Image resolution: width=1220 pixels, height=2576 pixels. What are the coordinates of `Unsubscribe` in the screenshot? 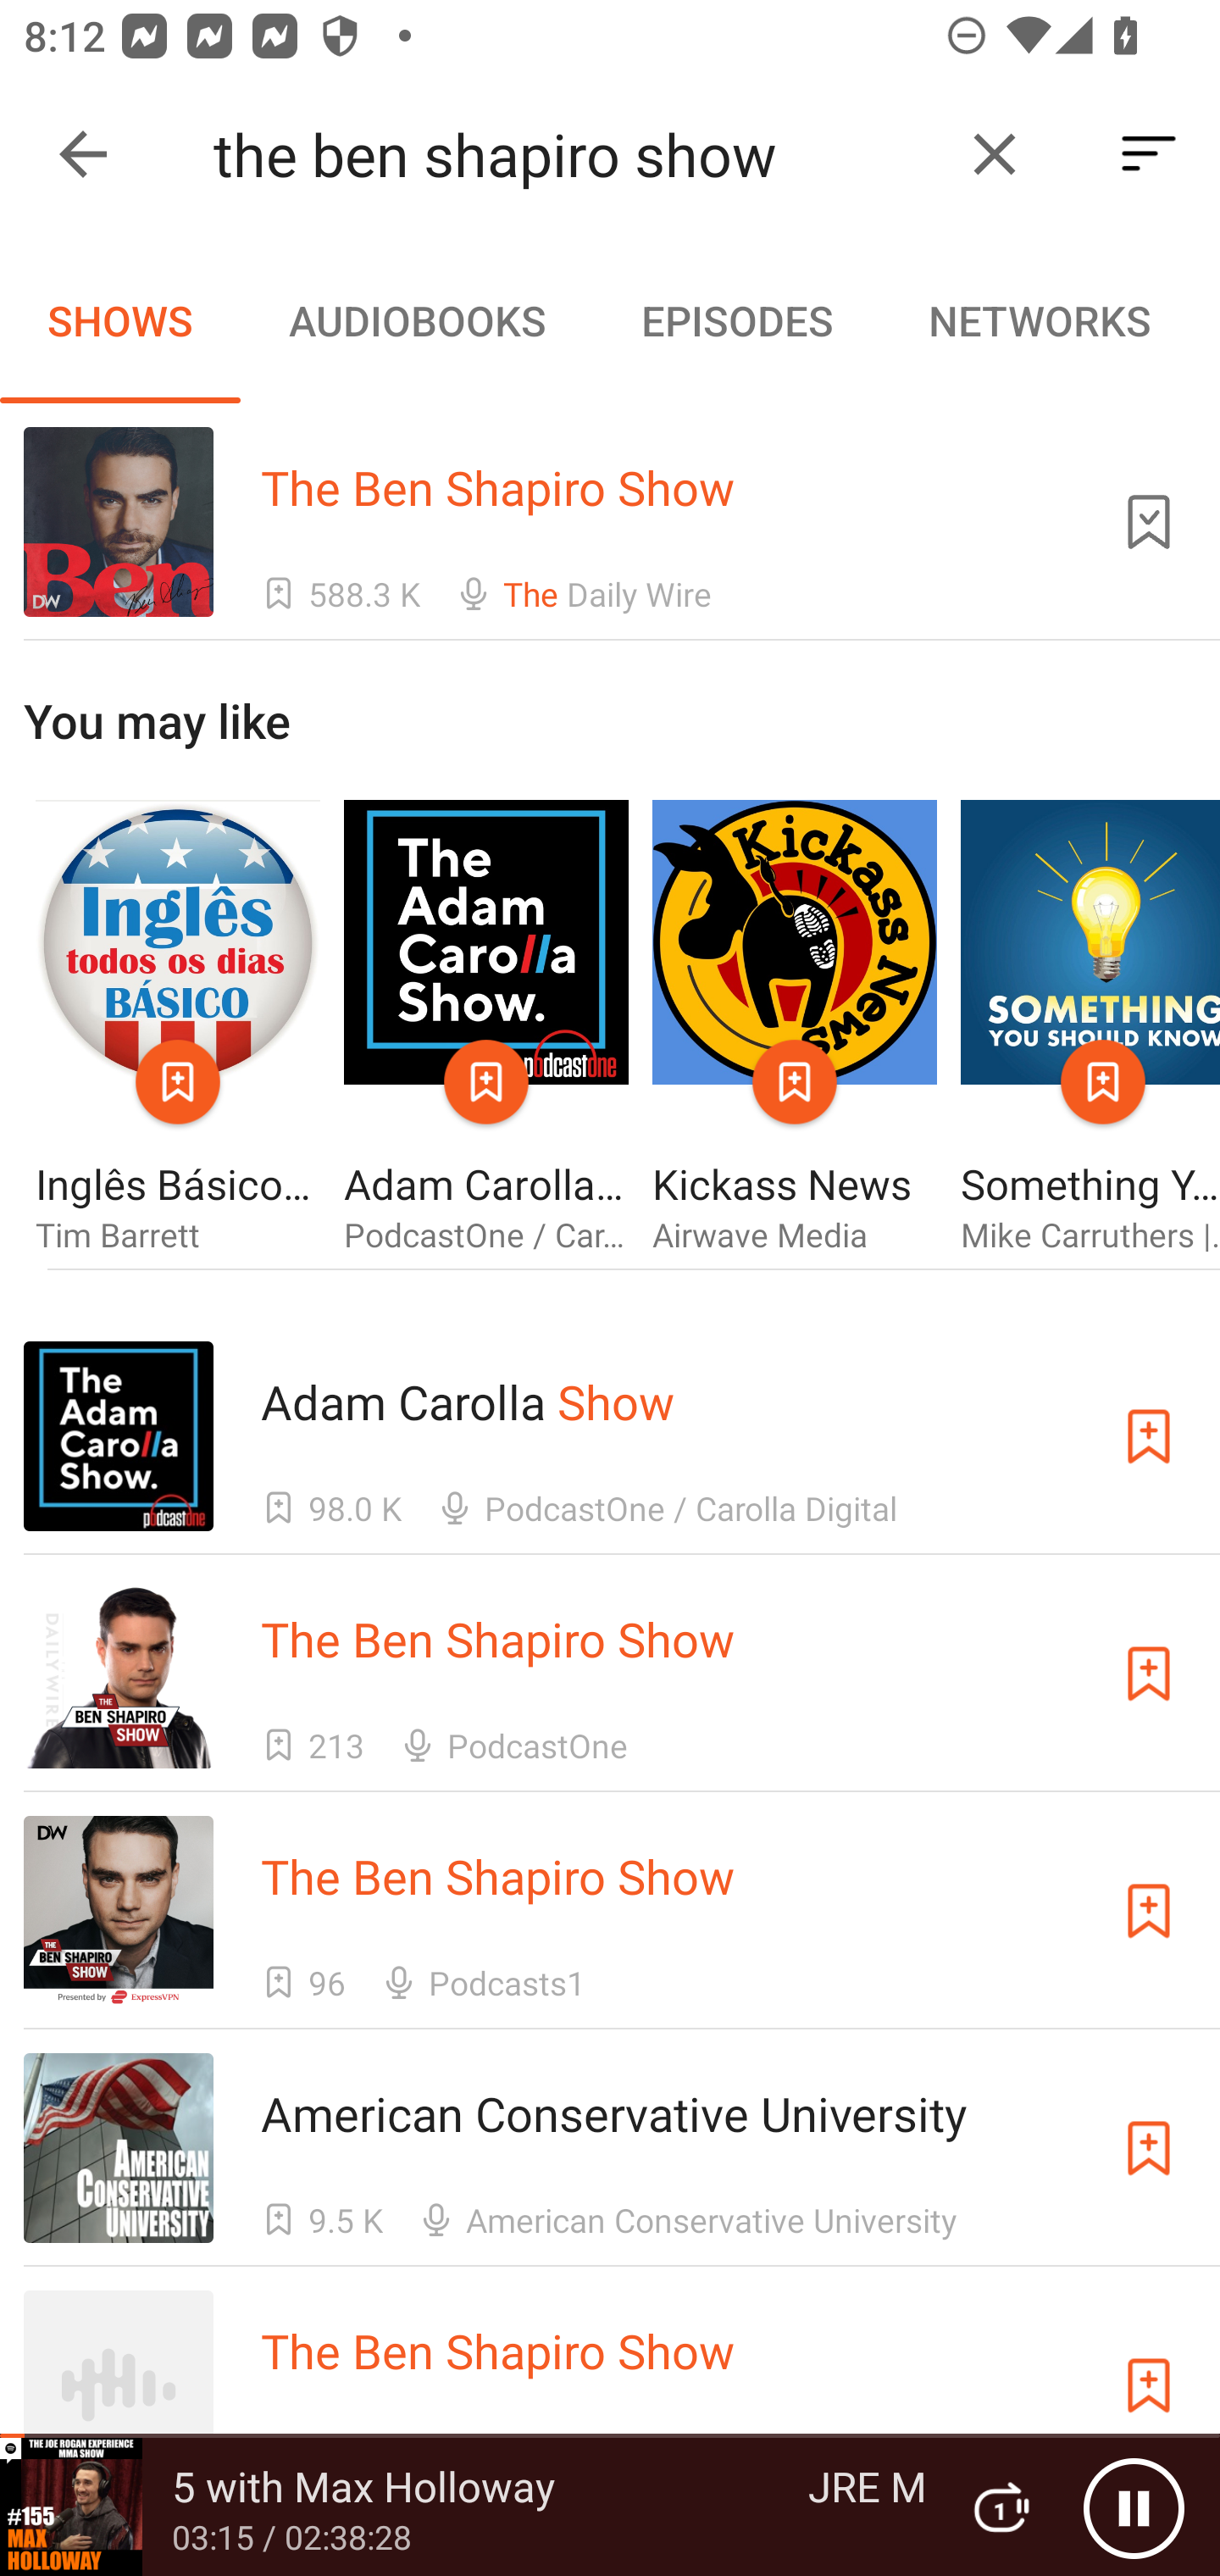 It's located at (1149, 521).